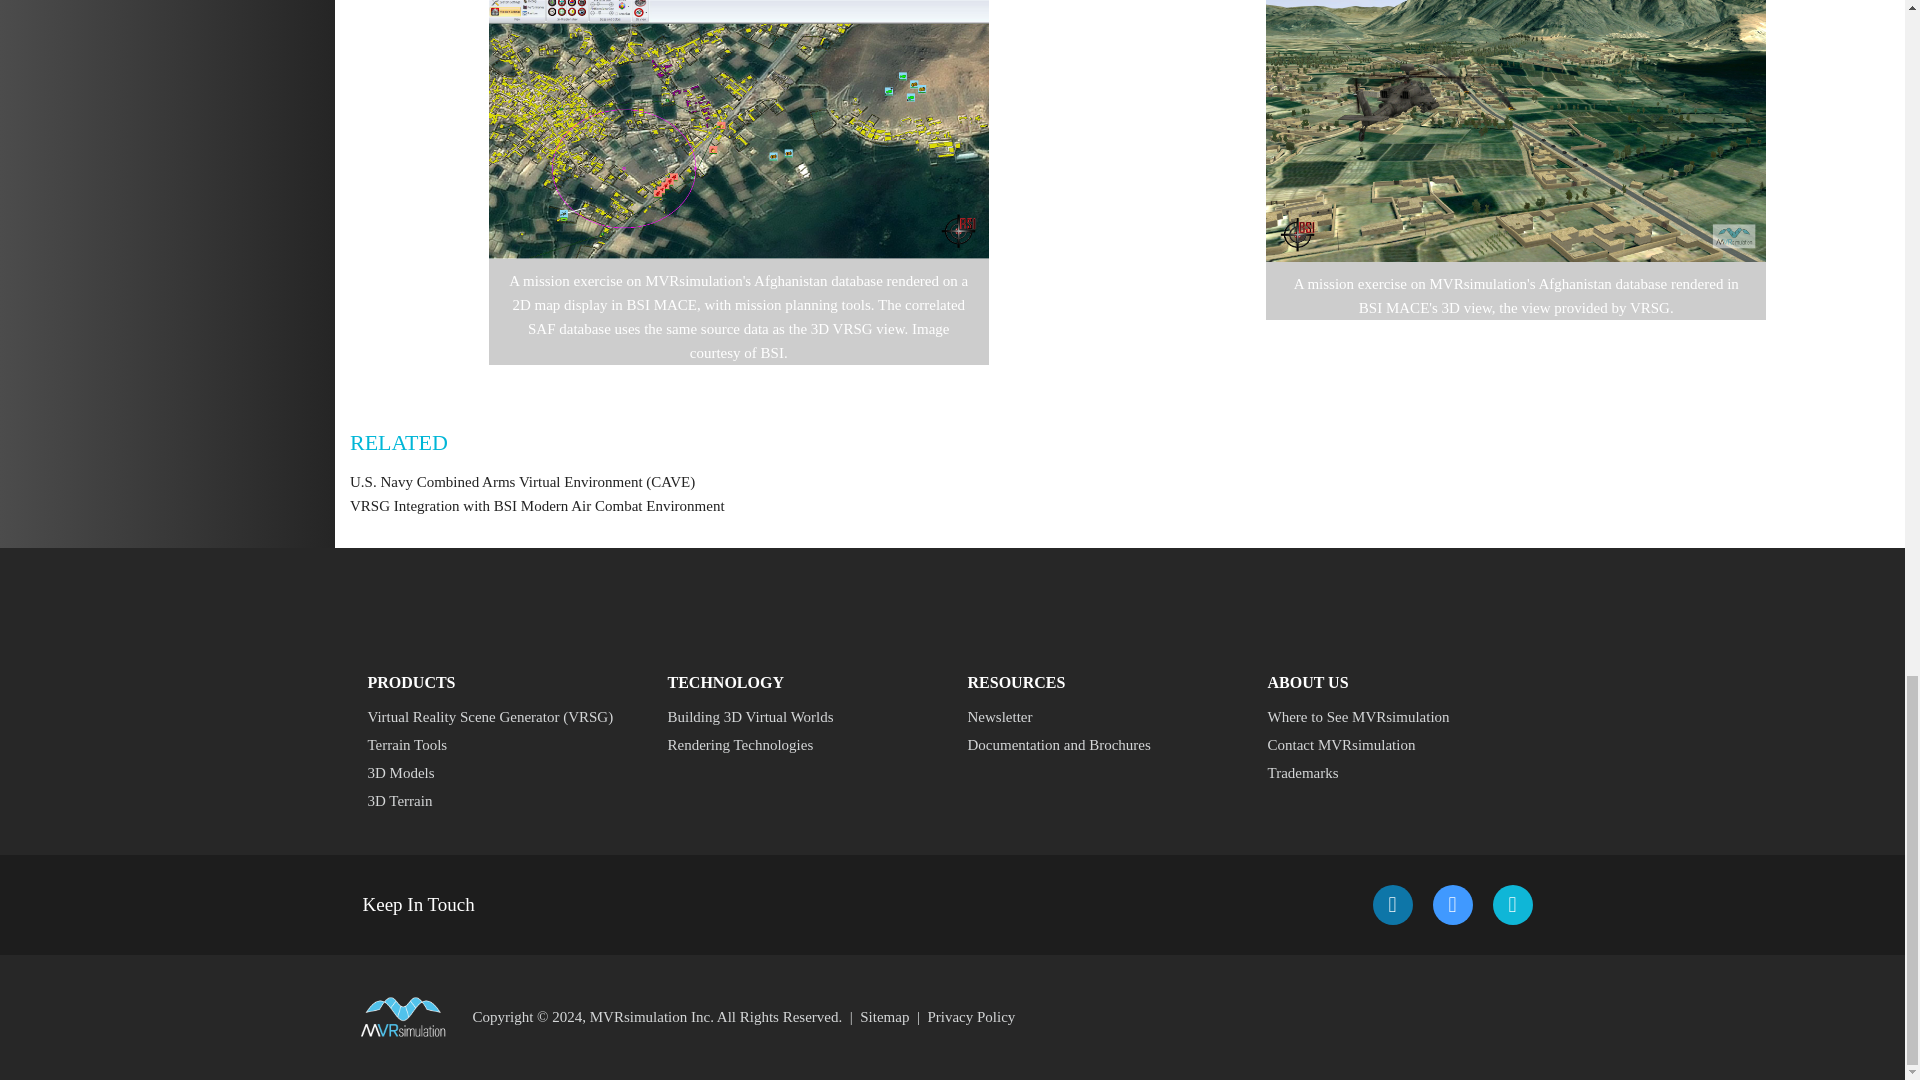 This screenshot has height=1080, width=1920. What do you see at coordinates (1358, 745) in the screenshot?
I see `Contact MVRsimulation` at bounding box center [1358, 745].